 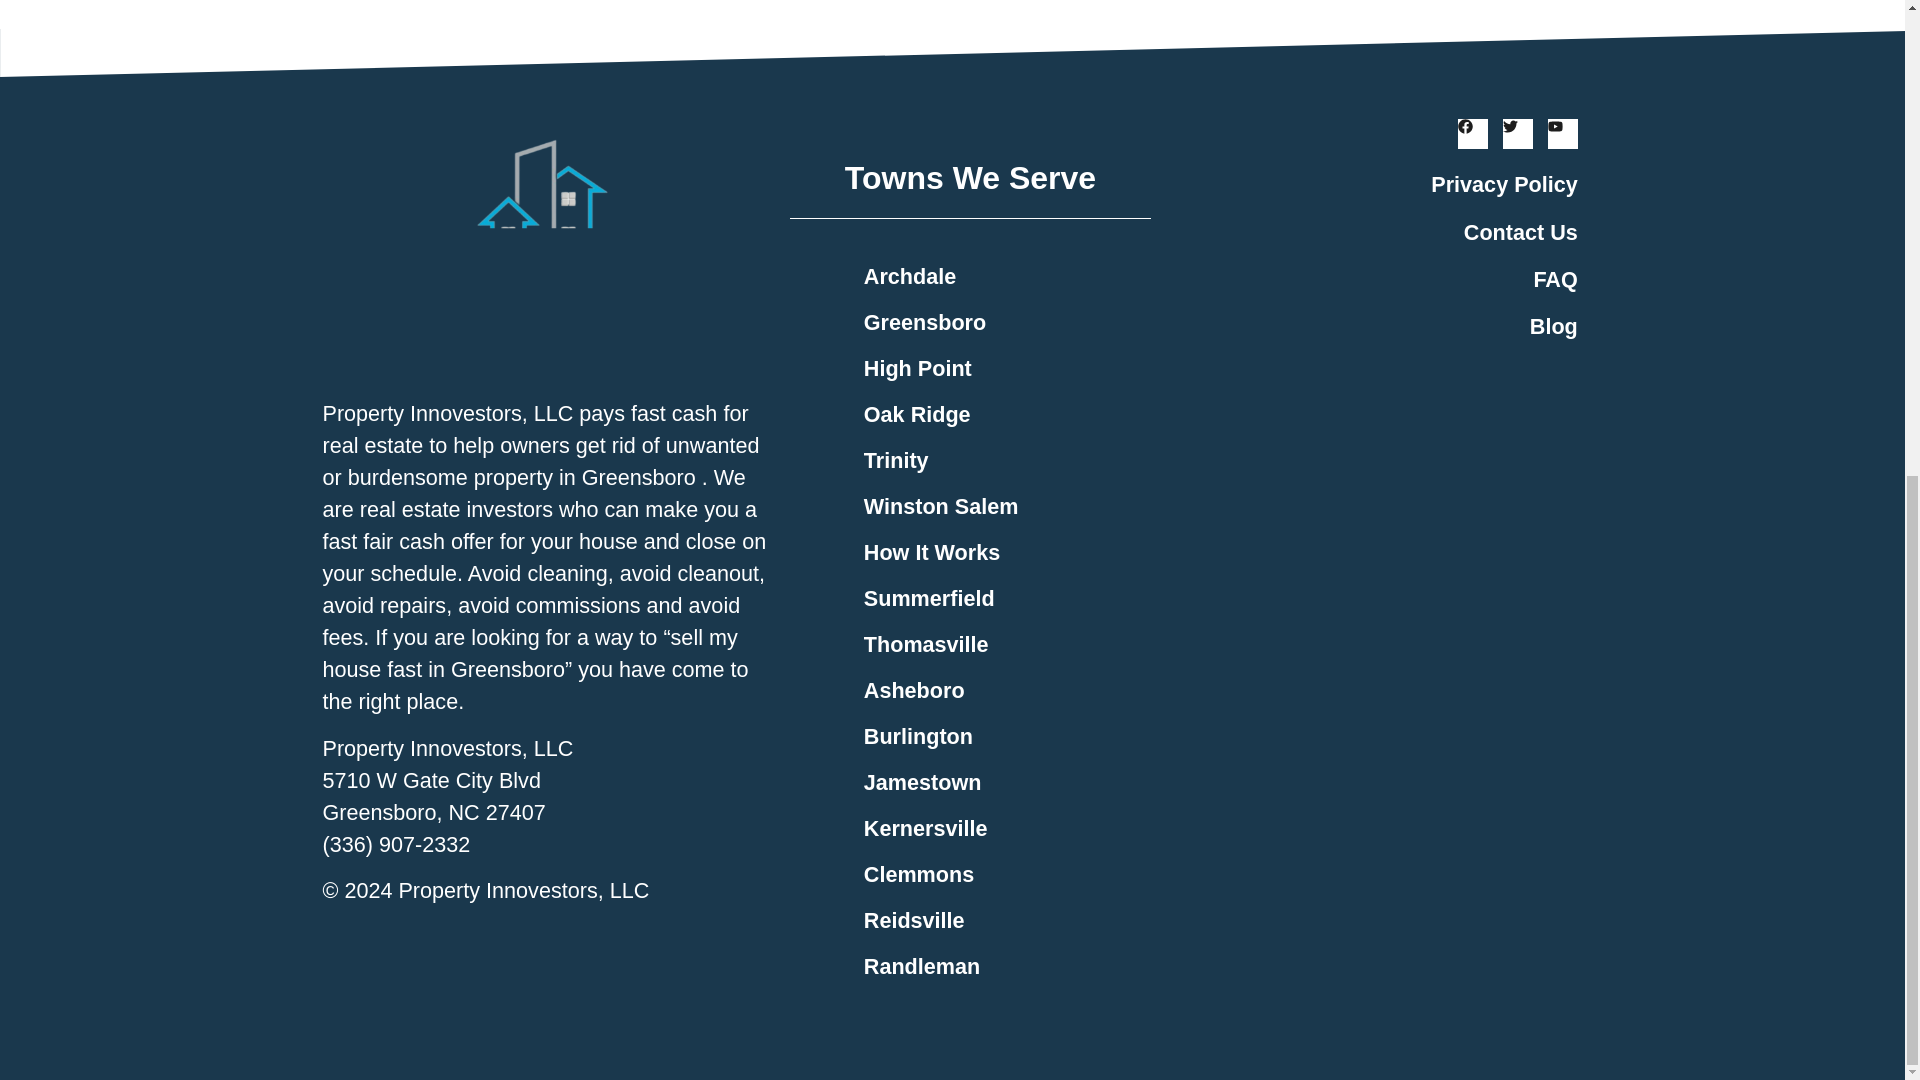 I want to click on Trinity, so click(x=997, y=460).